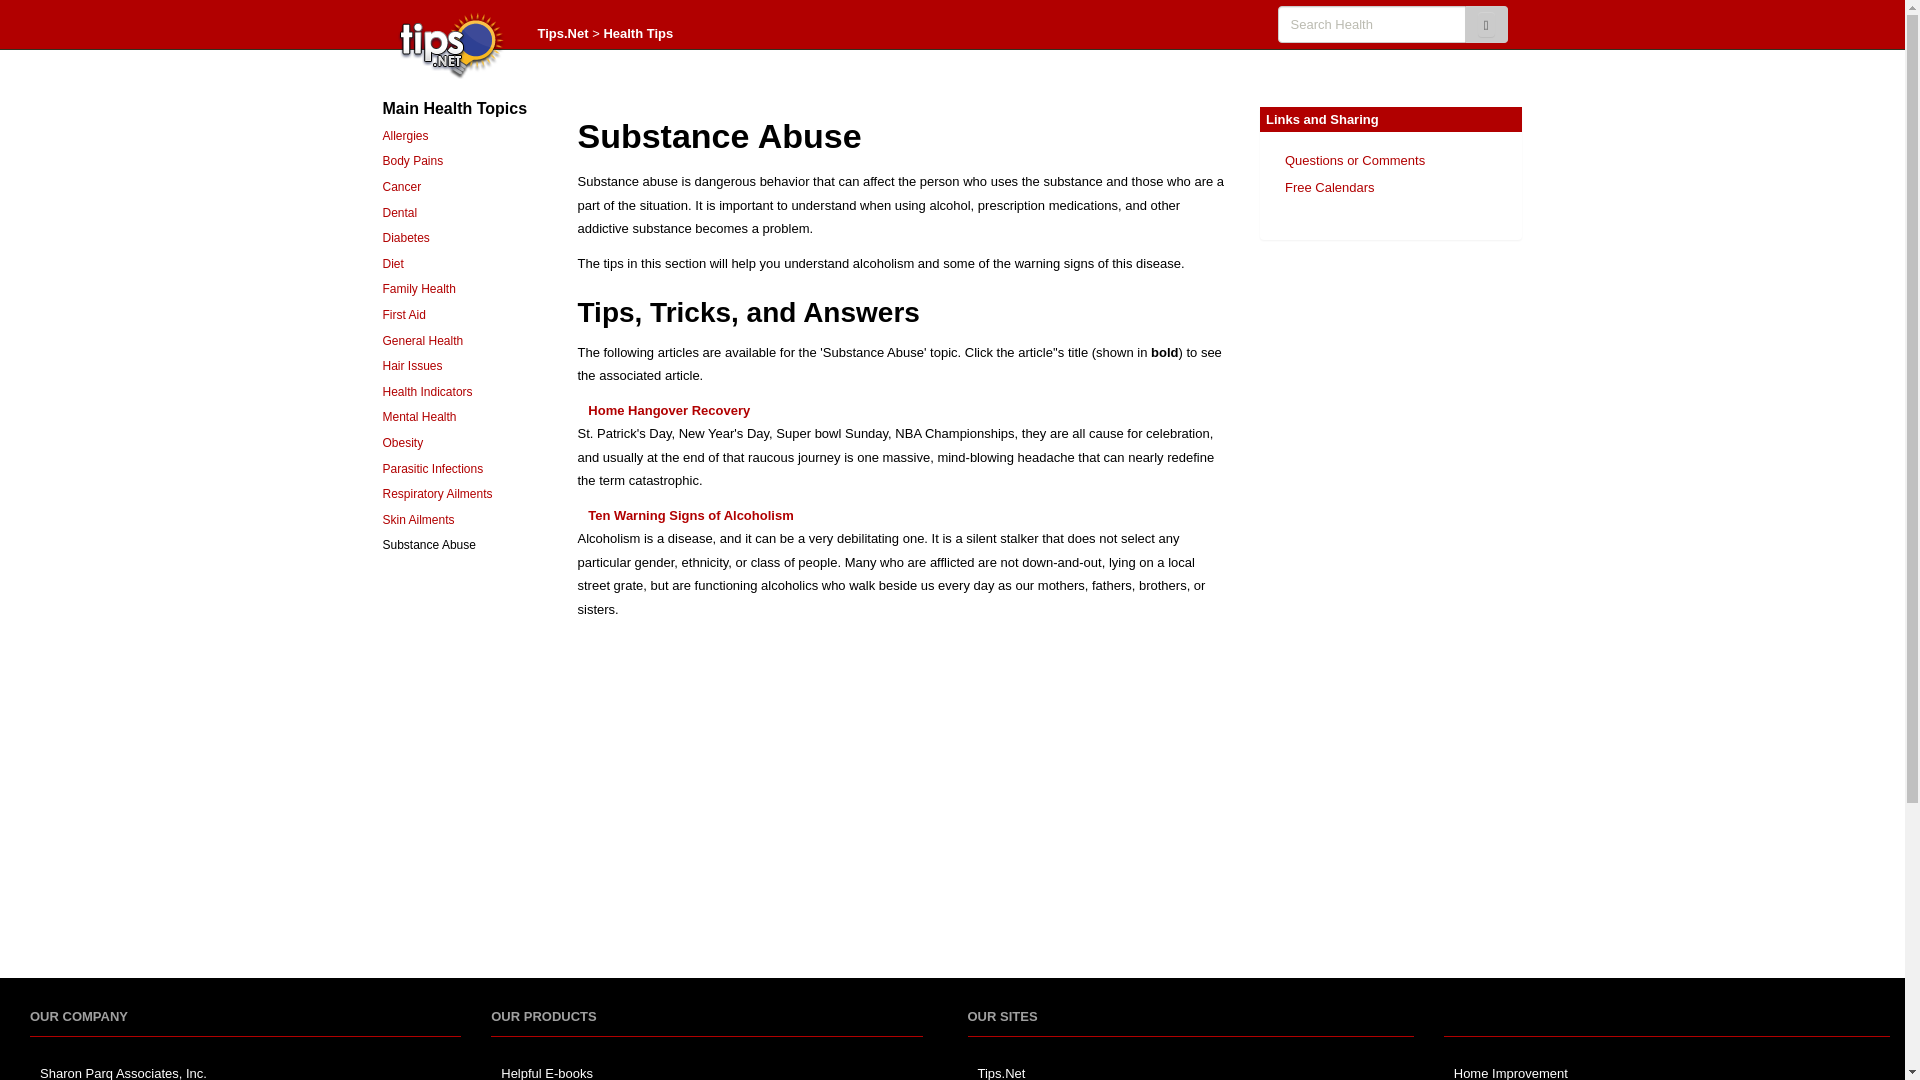 Image resolution: width=1920 pixels, height=1080 pixels. Describe the element at coordinates (418, 520) in the screenshot. I see `Skin Ailments` at that location.